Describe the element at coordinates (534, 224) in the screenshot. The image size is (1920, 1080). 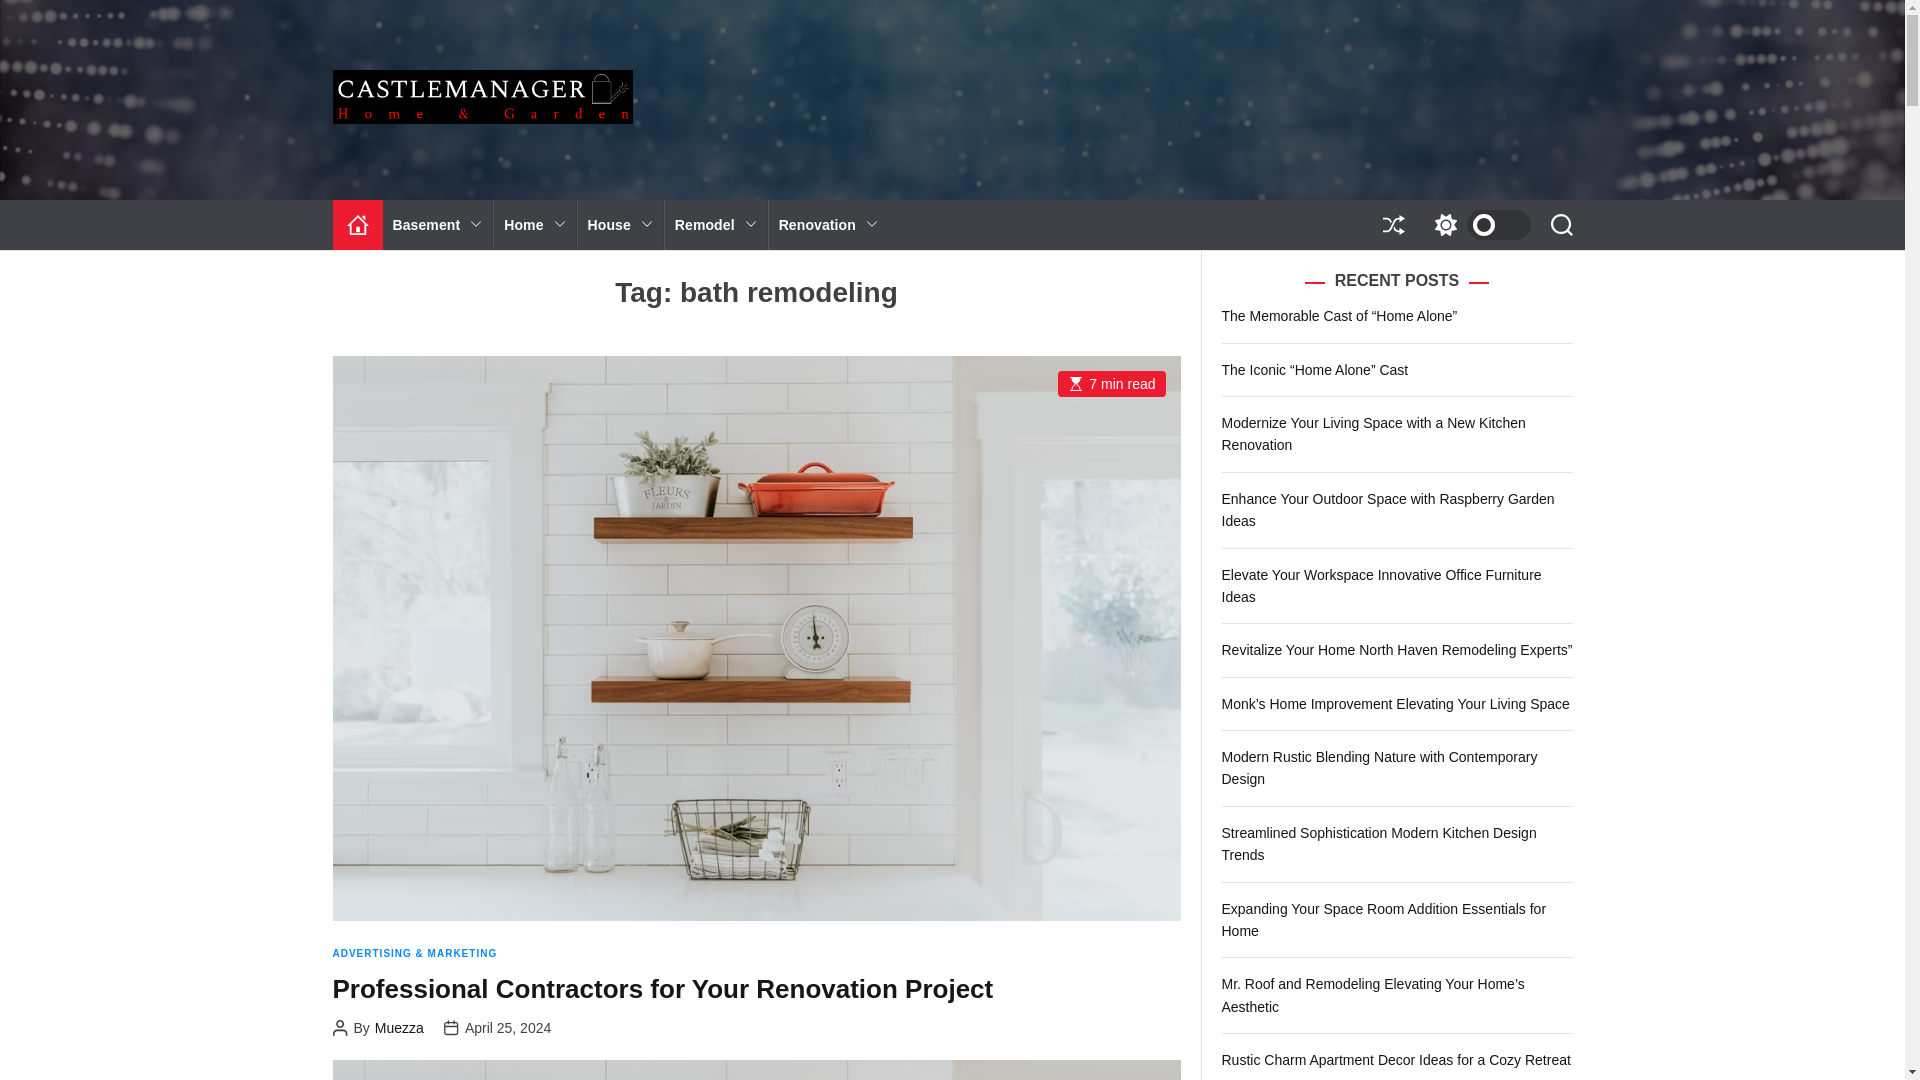
I see `Home` at that location.